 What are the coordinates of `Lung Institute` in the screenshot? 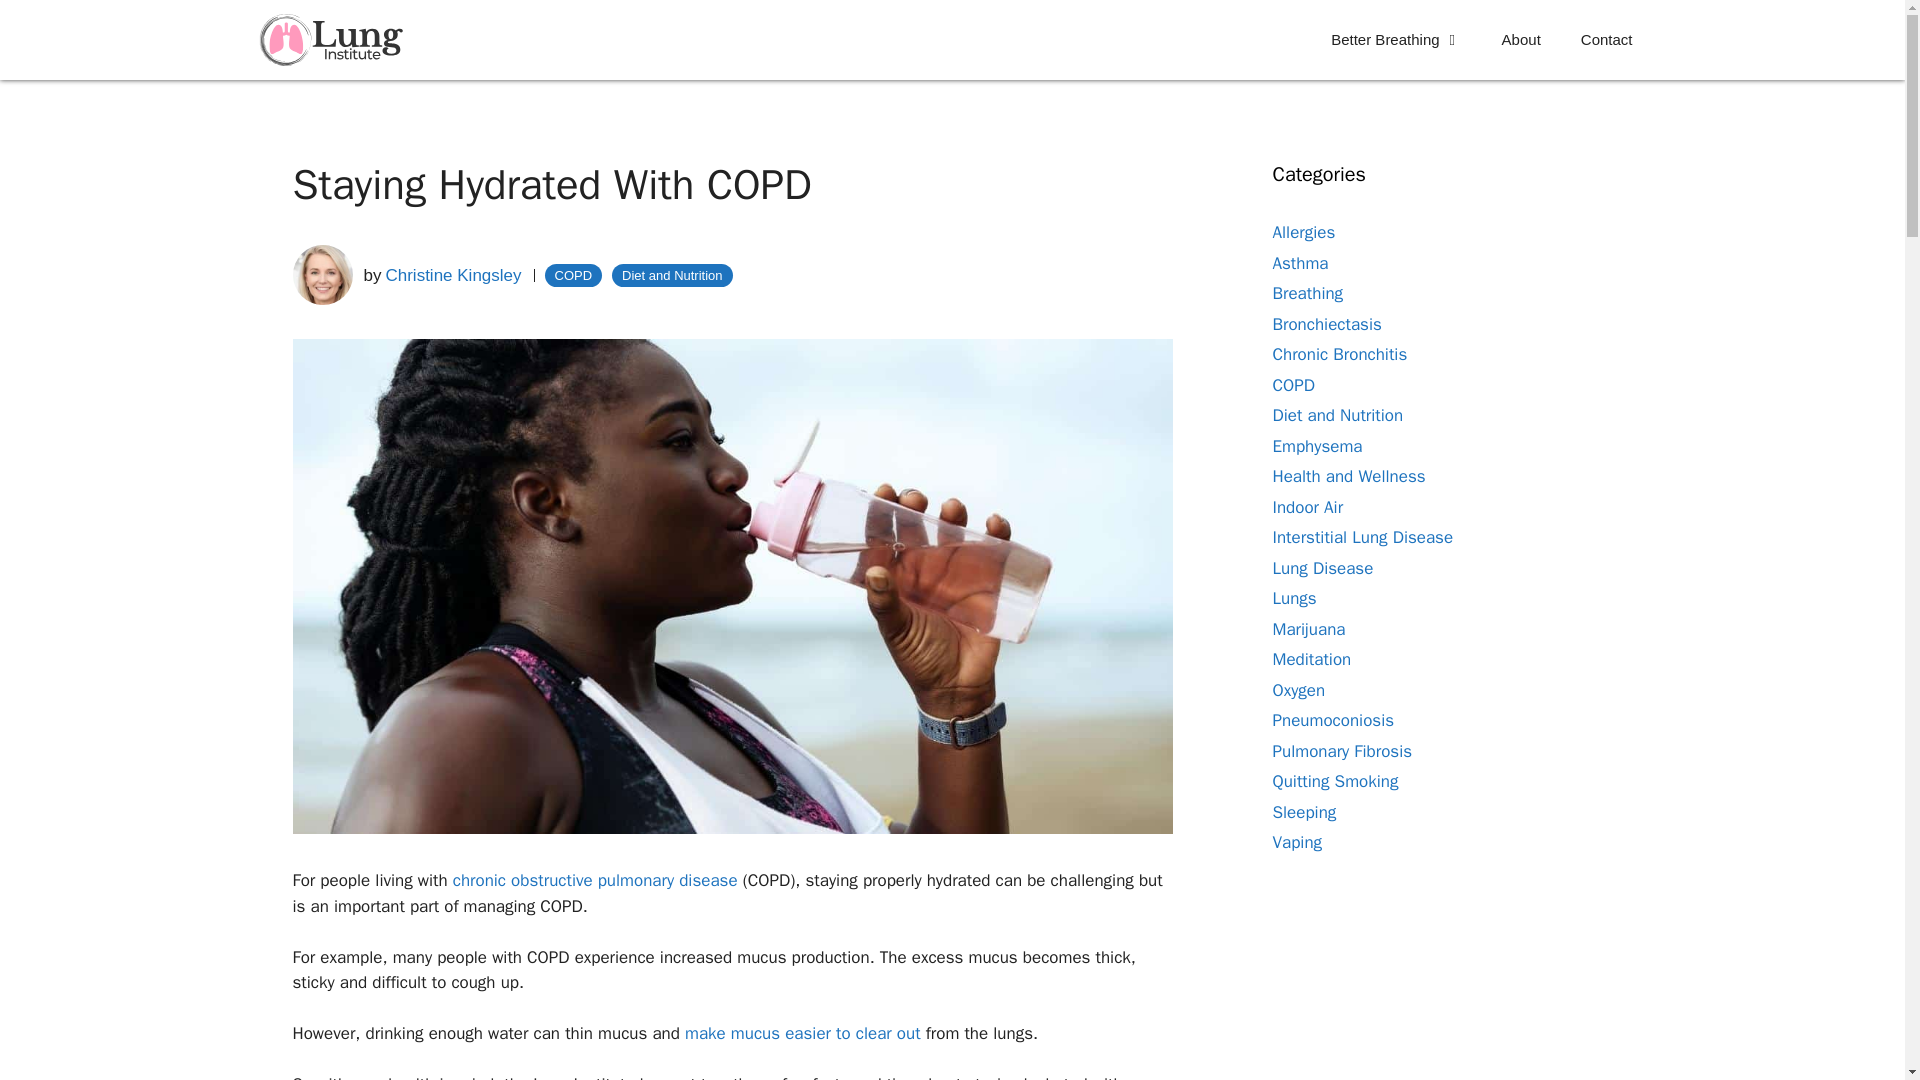 It's located at (332, 40).